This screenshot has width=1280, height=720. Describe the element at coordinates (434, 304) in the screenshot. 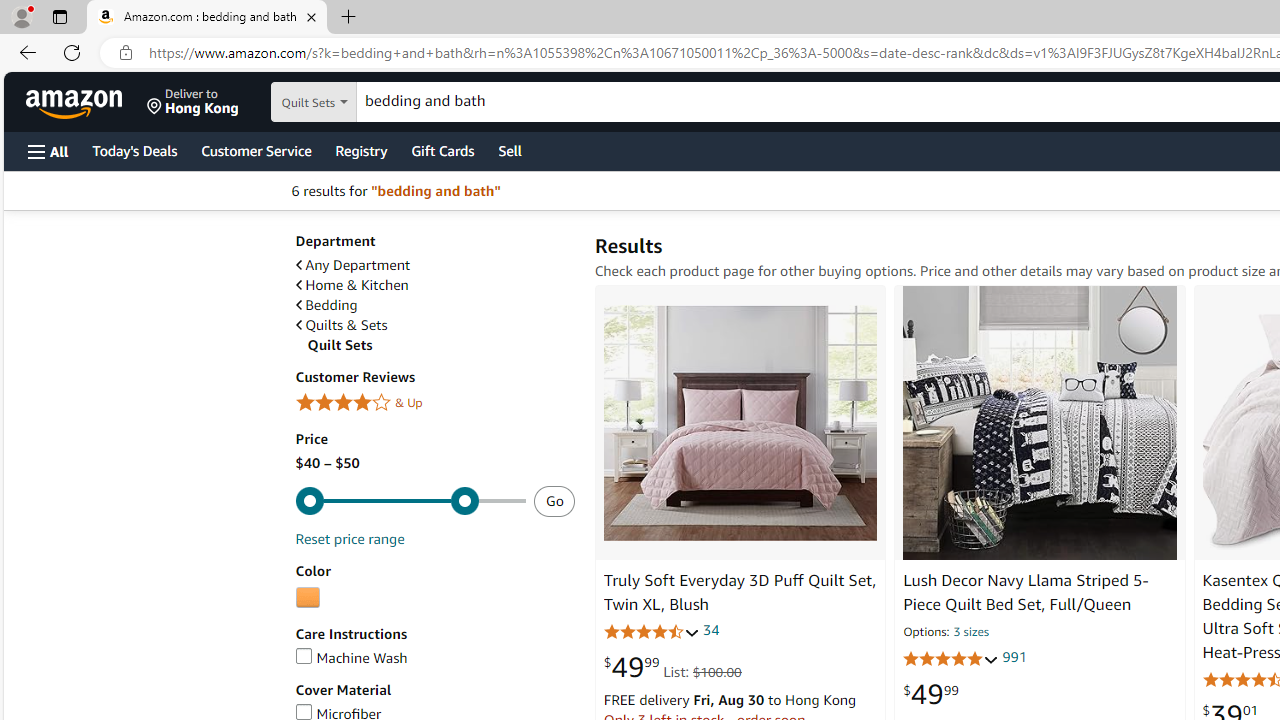

I see `Bedding` at that location.